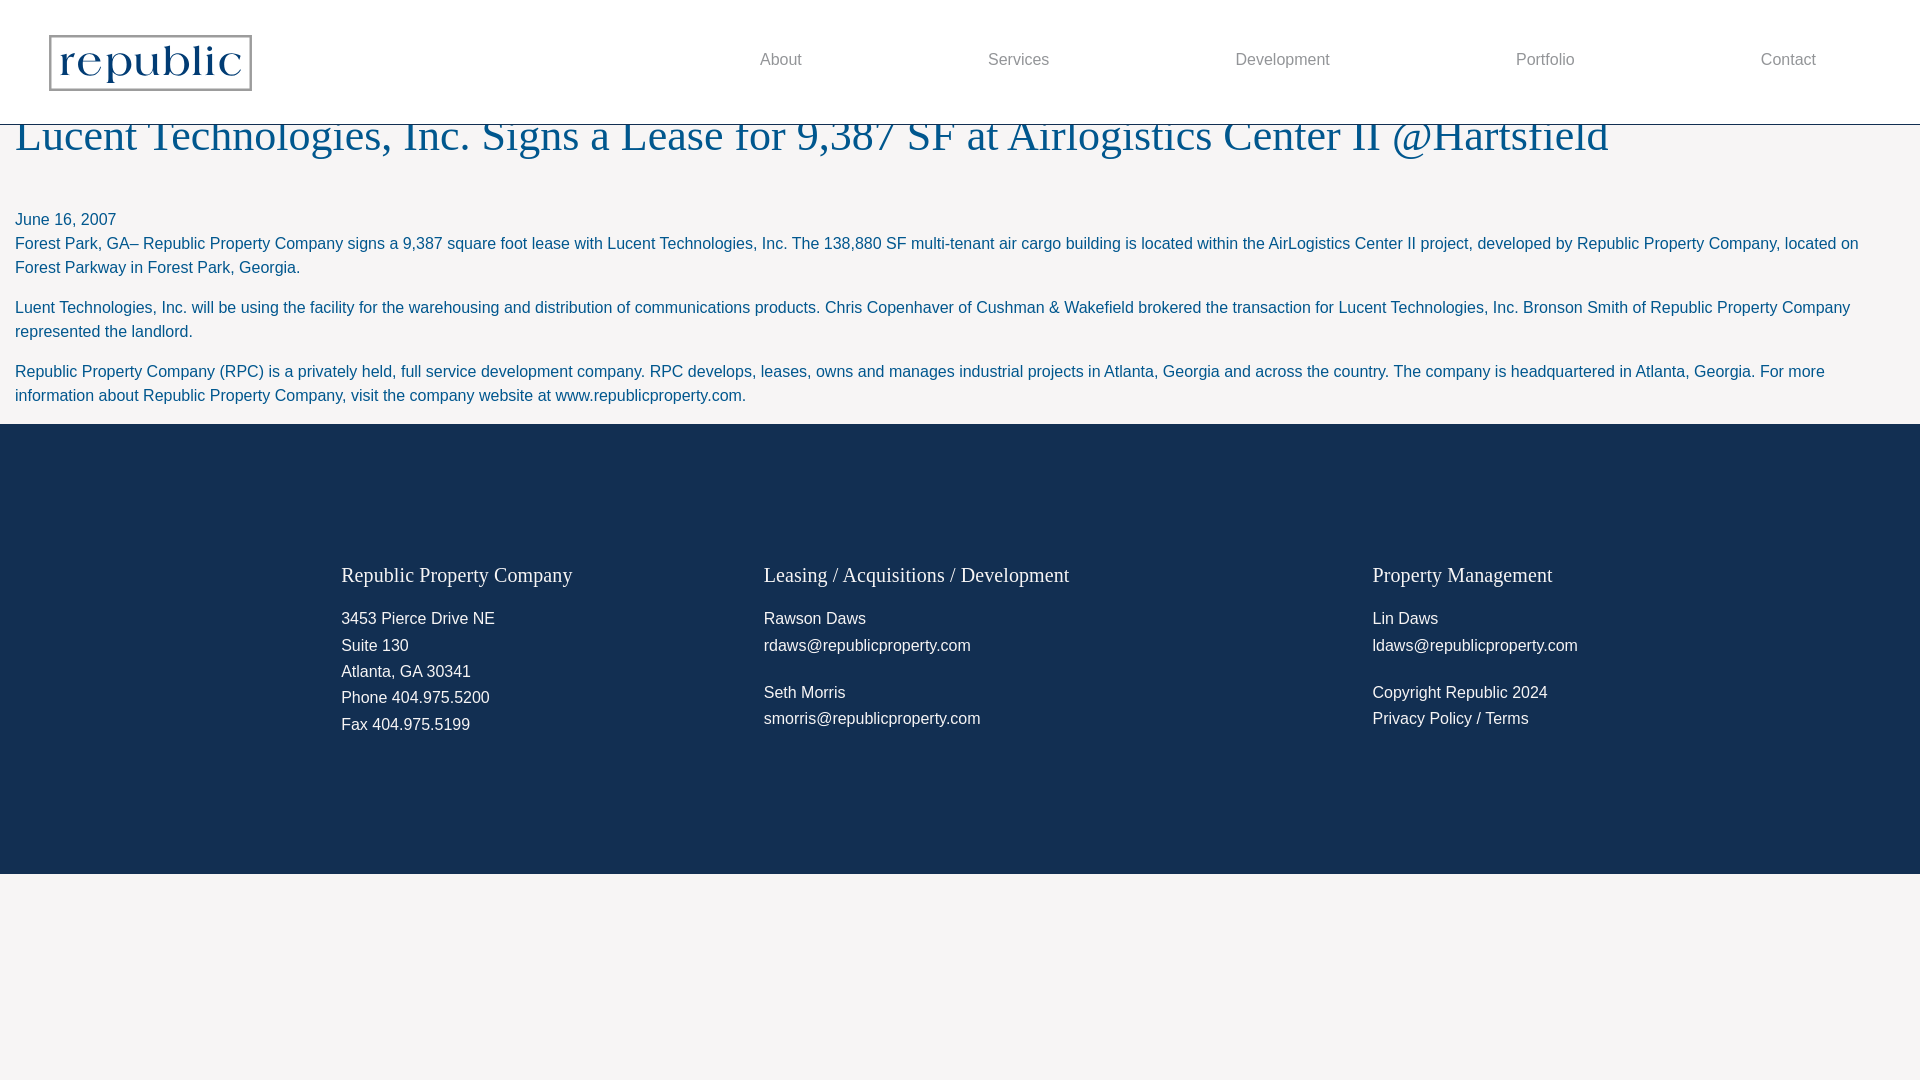  I want to click on Portfolio, so click(1544, 60).